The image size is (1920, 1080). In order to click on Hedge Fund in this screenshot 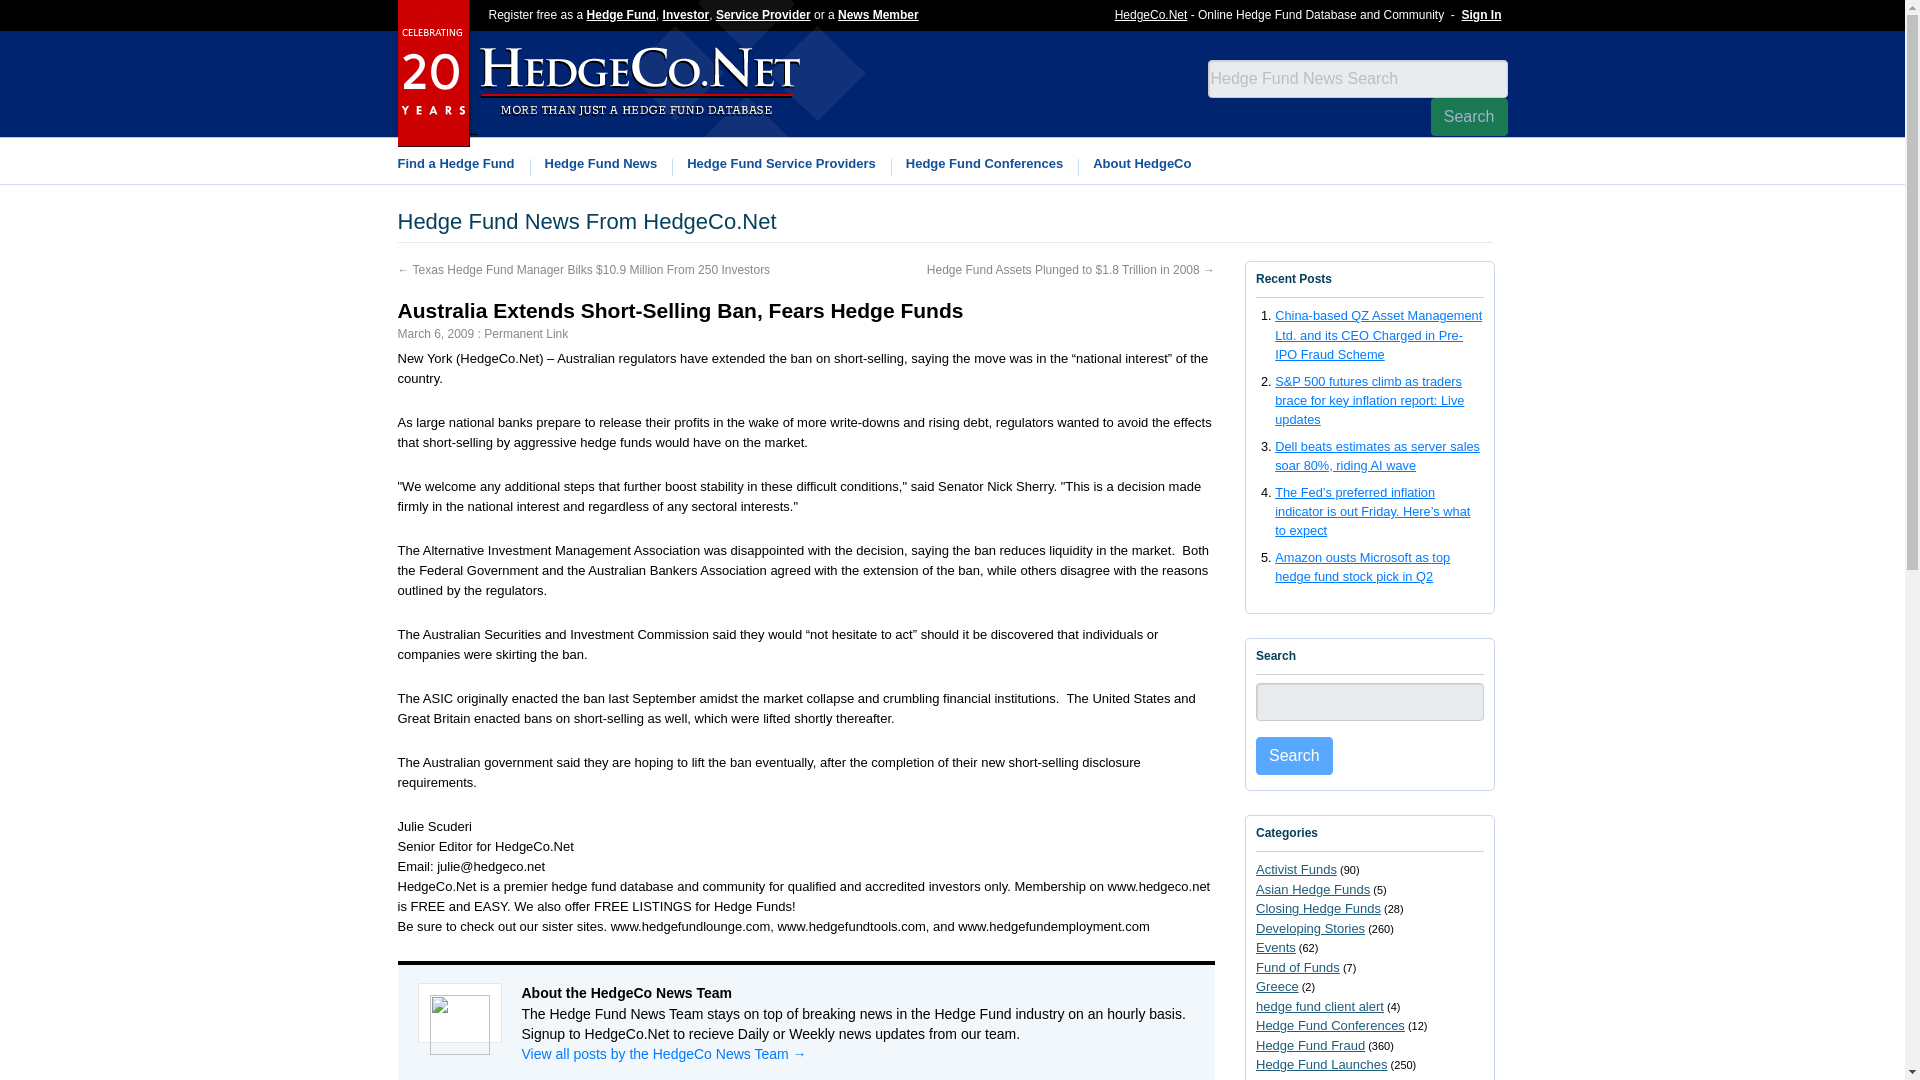, I will do `click(622, 14)`.